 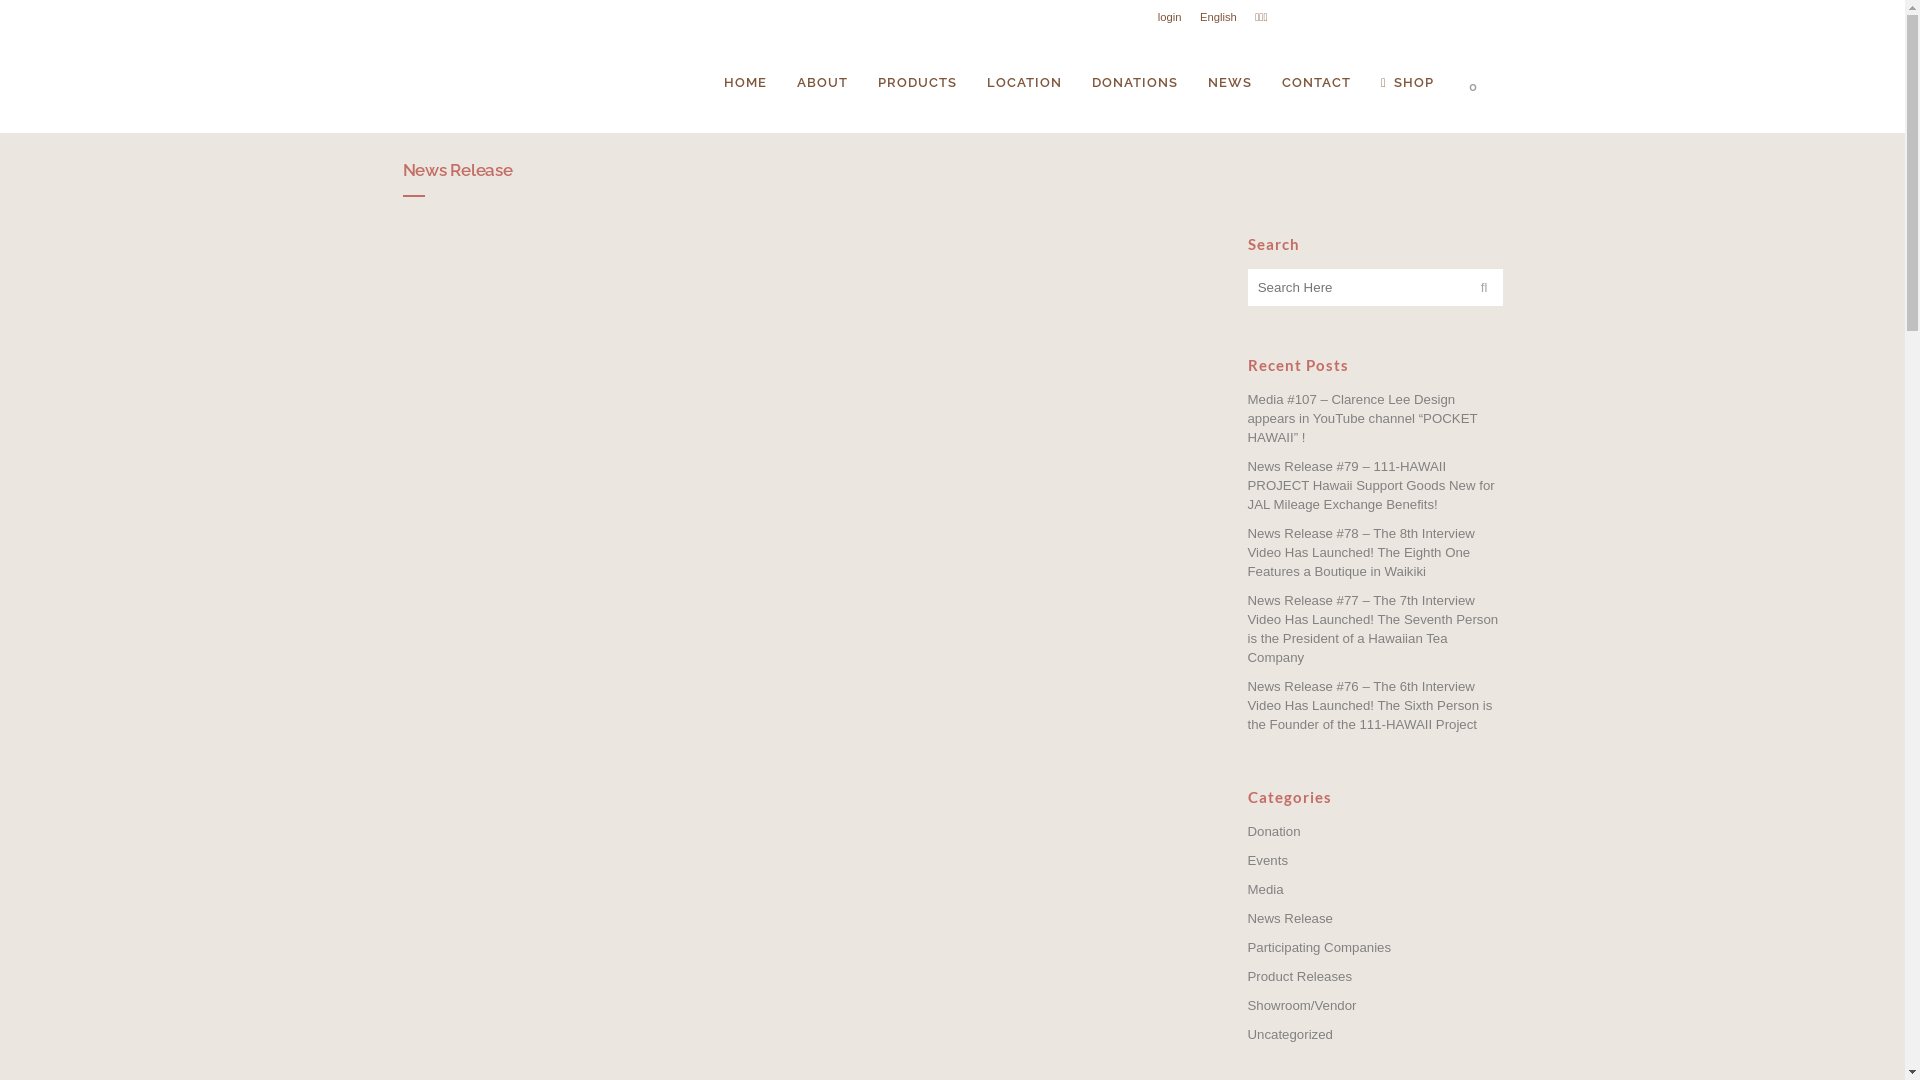 What do you see at coordinates (1210, 18) in the screenshot?
I see `English` at bounding box center [1210, 18].